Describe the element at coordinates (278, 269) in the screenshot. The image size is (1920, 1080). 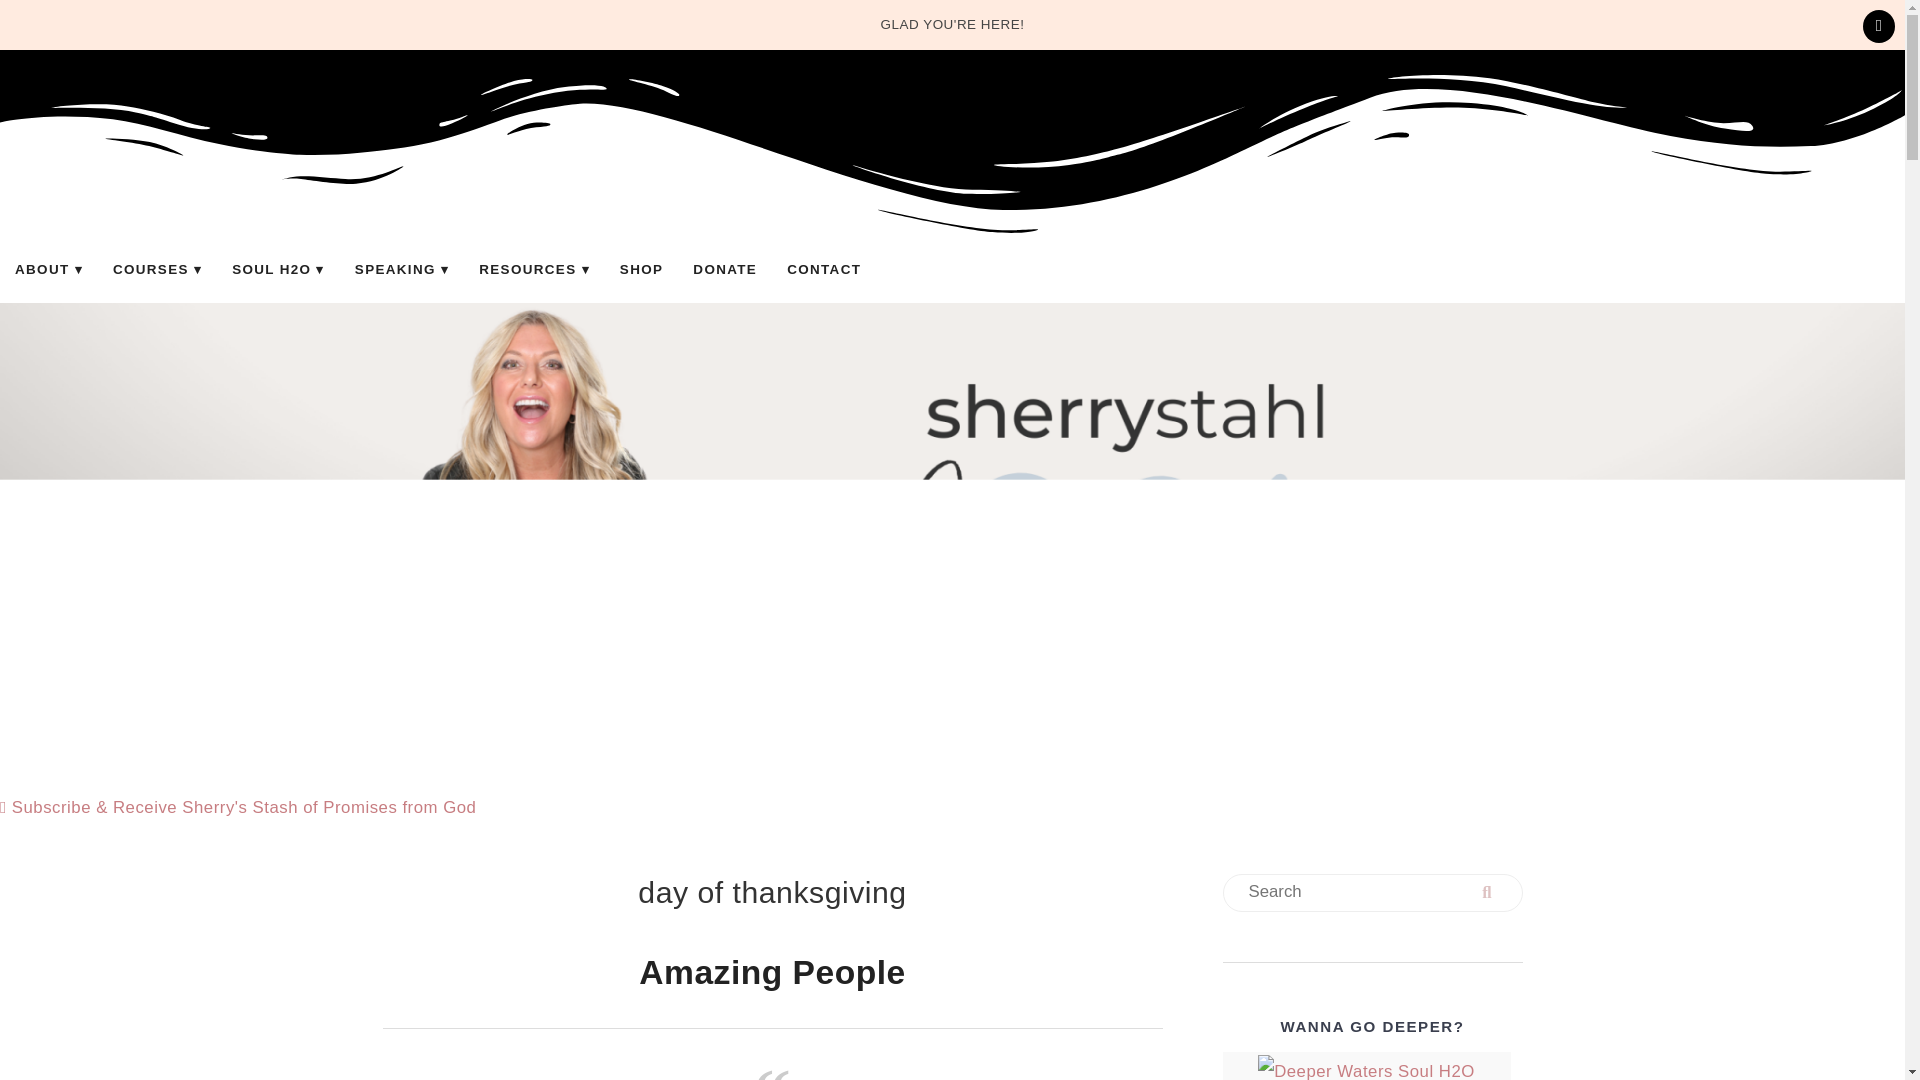
I see `SOUL H2O` at that location.